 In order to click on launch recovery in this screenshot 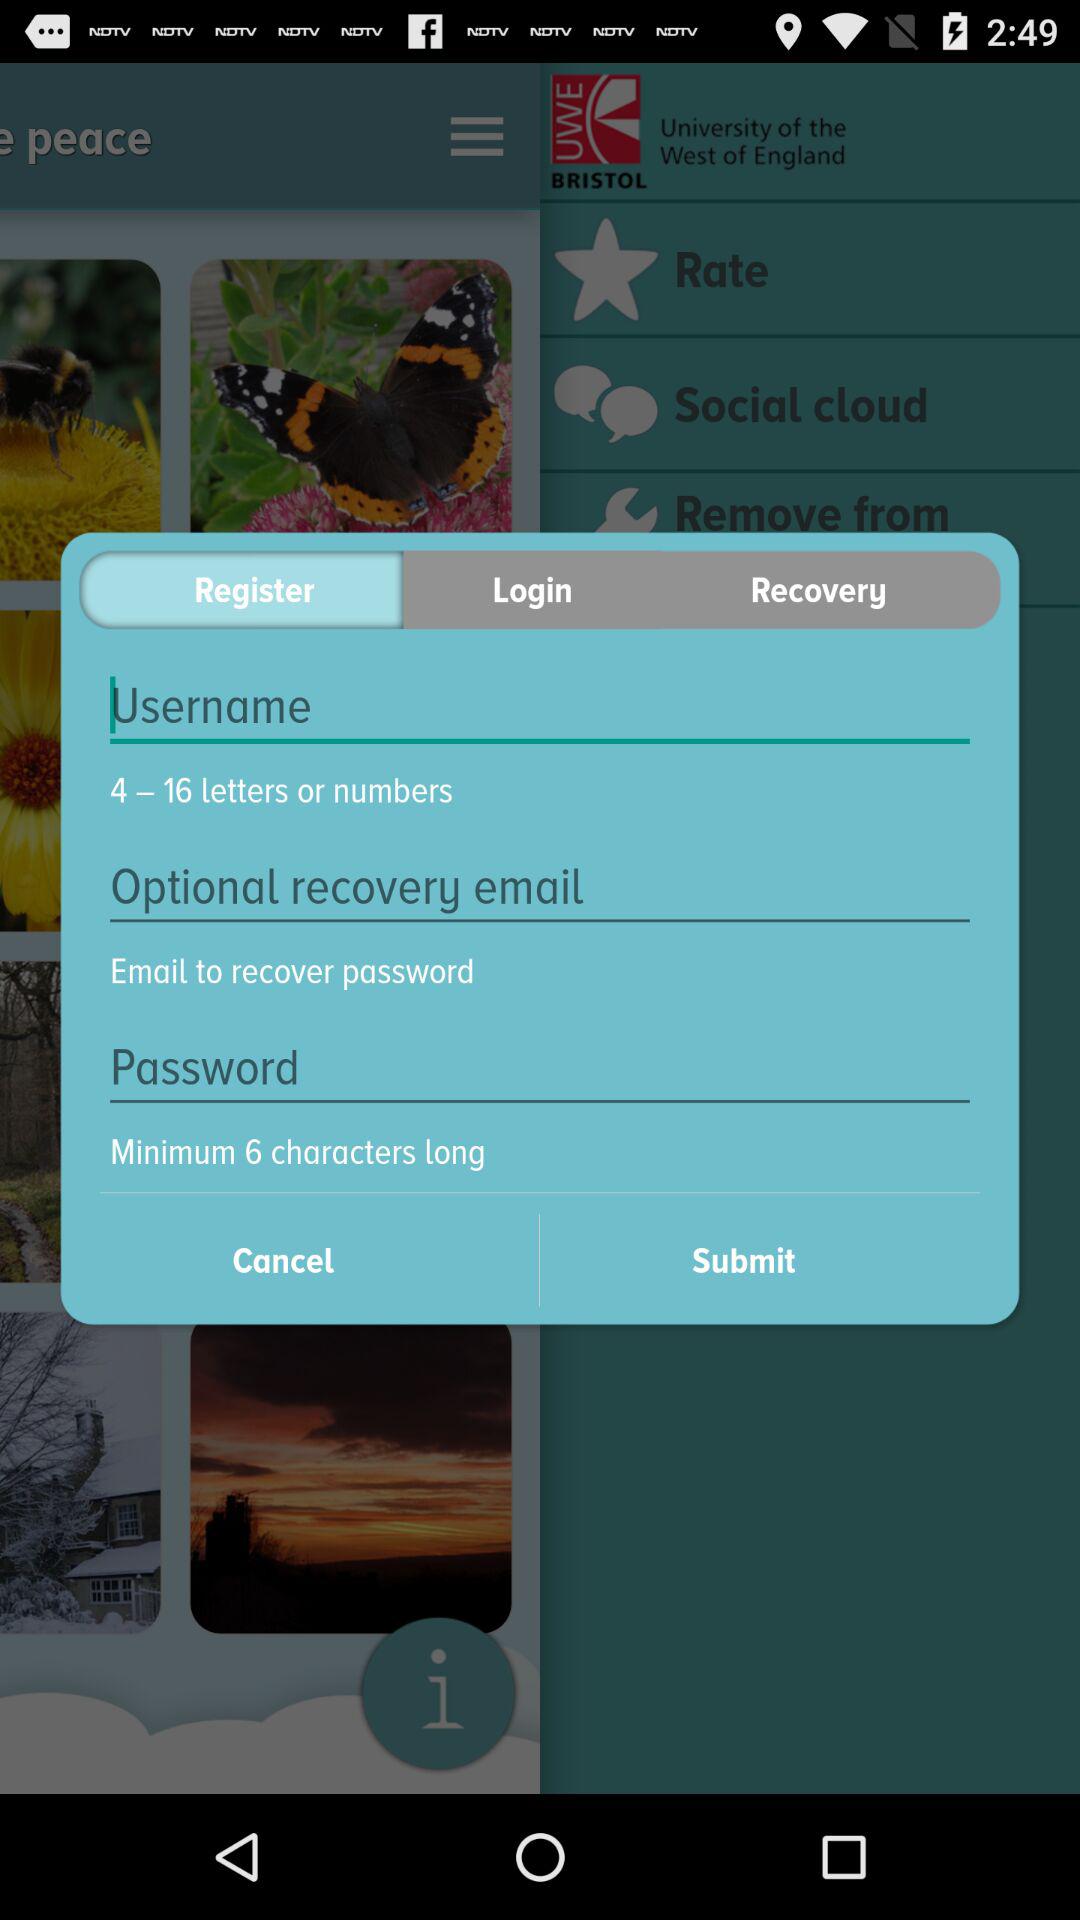, I will do `click(831, 590)`.